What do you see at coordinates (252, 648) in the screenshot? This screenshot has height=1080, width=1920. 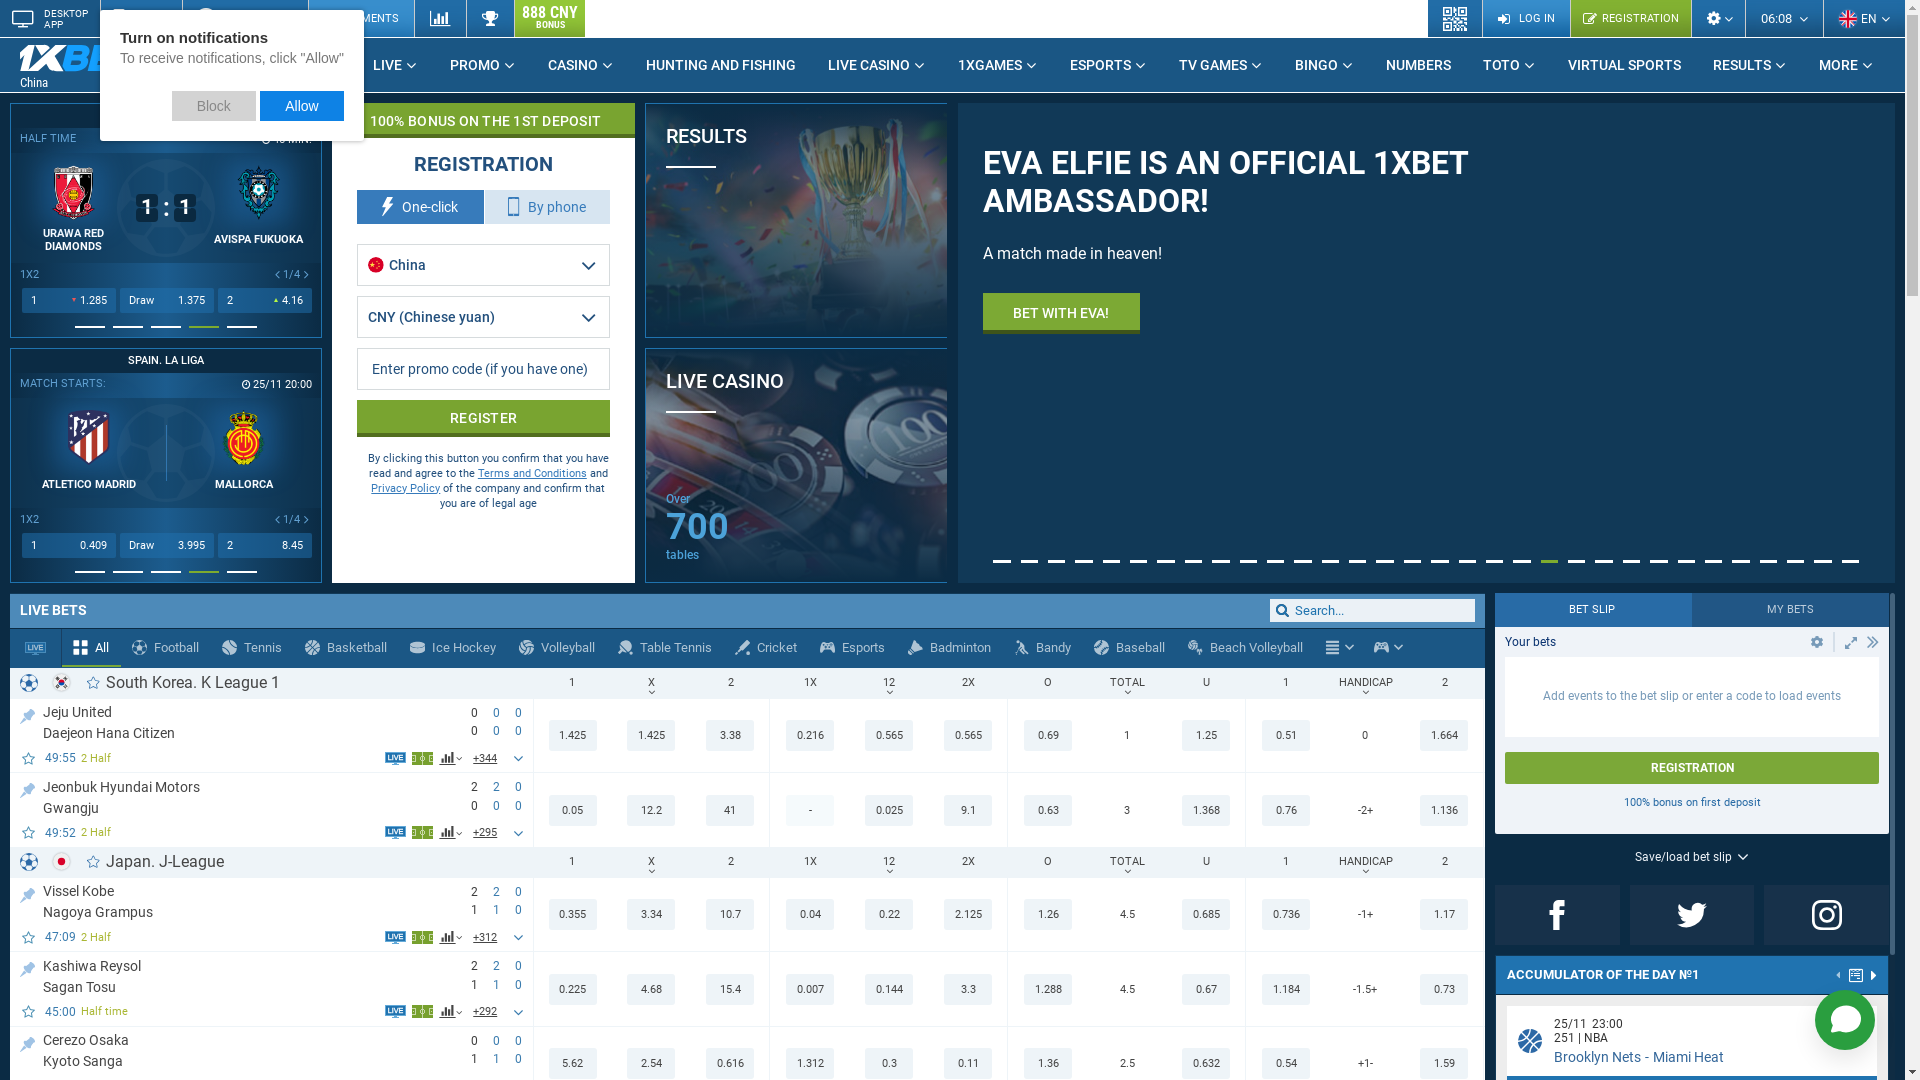 I see `Tennis` at bounding box center [252, 648].